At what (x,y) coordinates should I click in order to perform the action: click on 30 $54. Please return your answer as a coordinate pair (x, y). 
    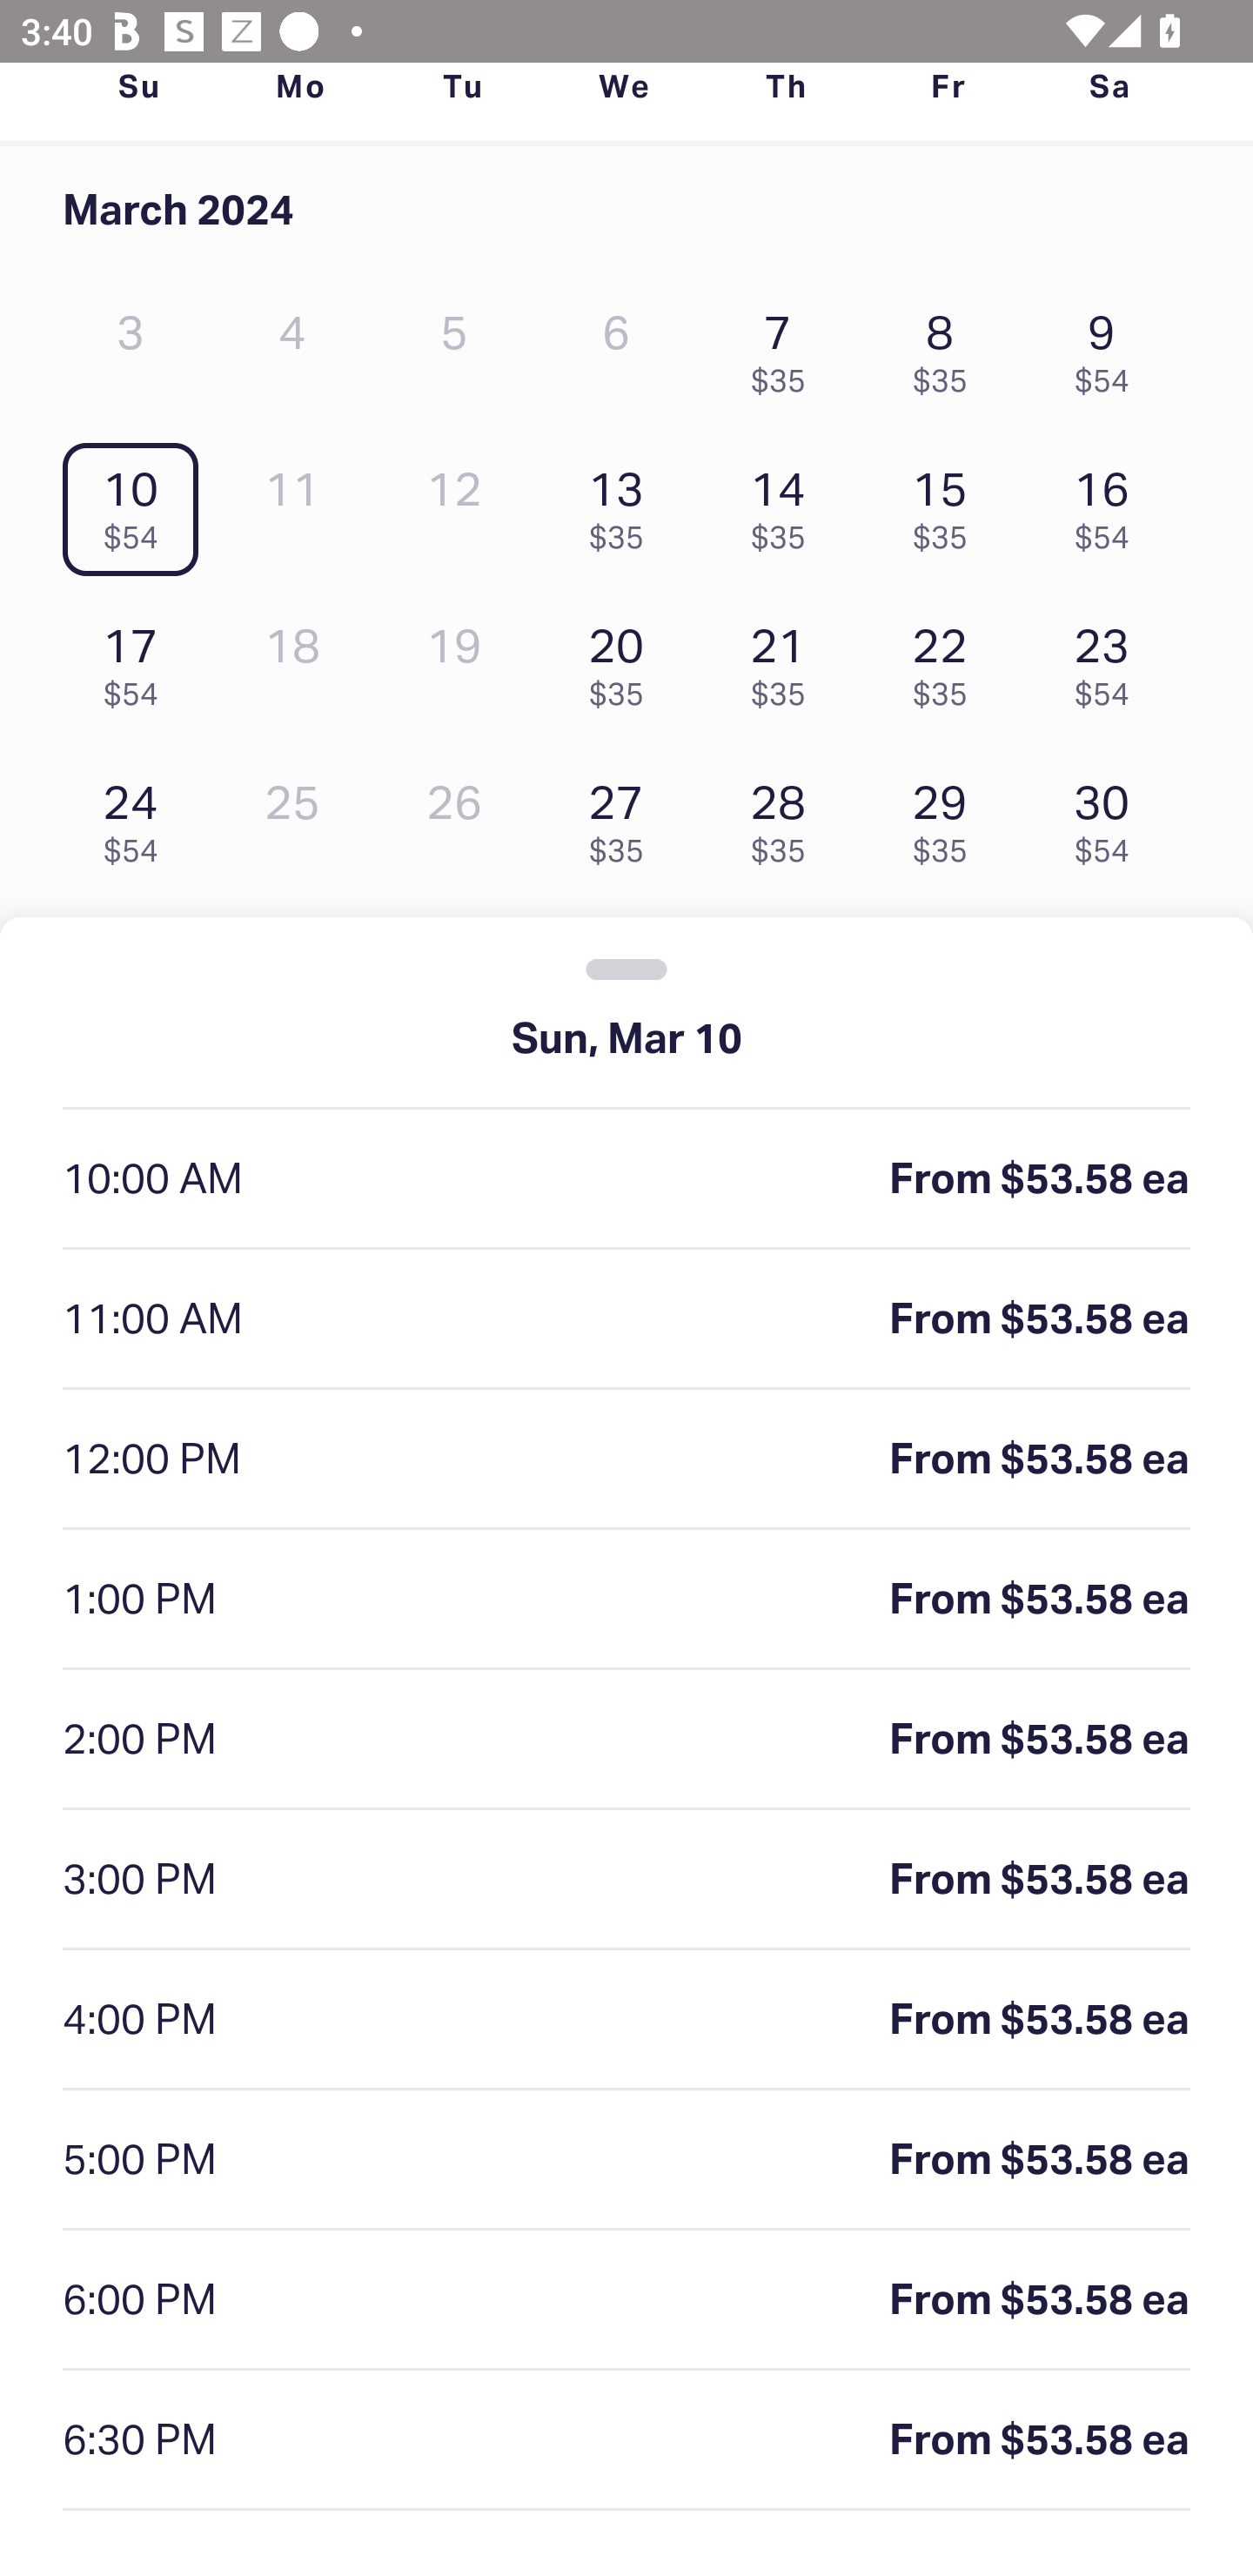
    Looking at the image, I should click on (1109, 816).